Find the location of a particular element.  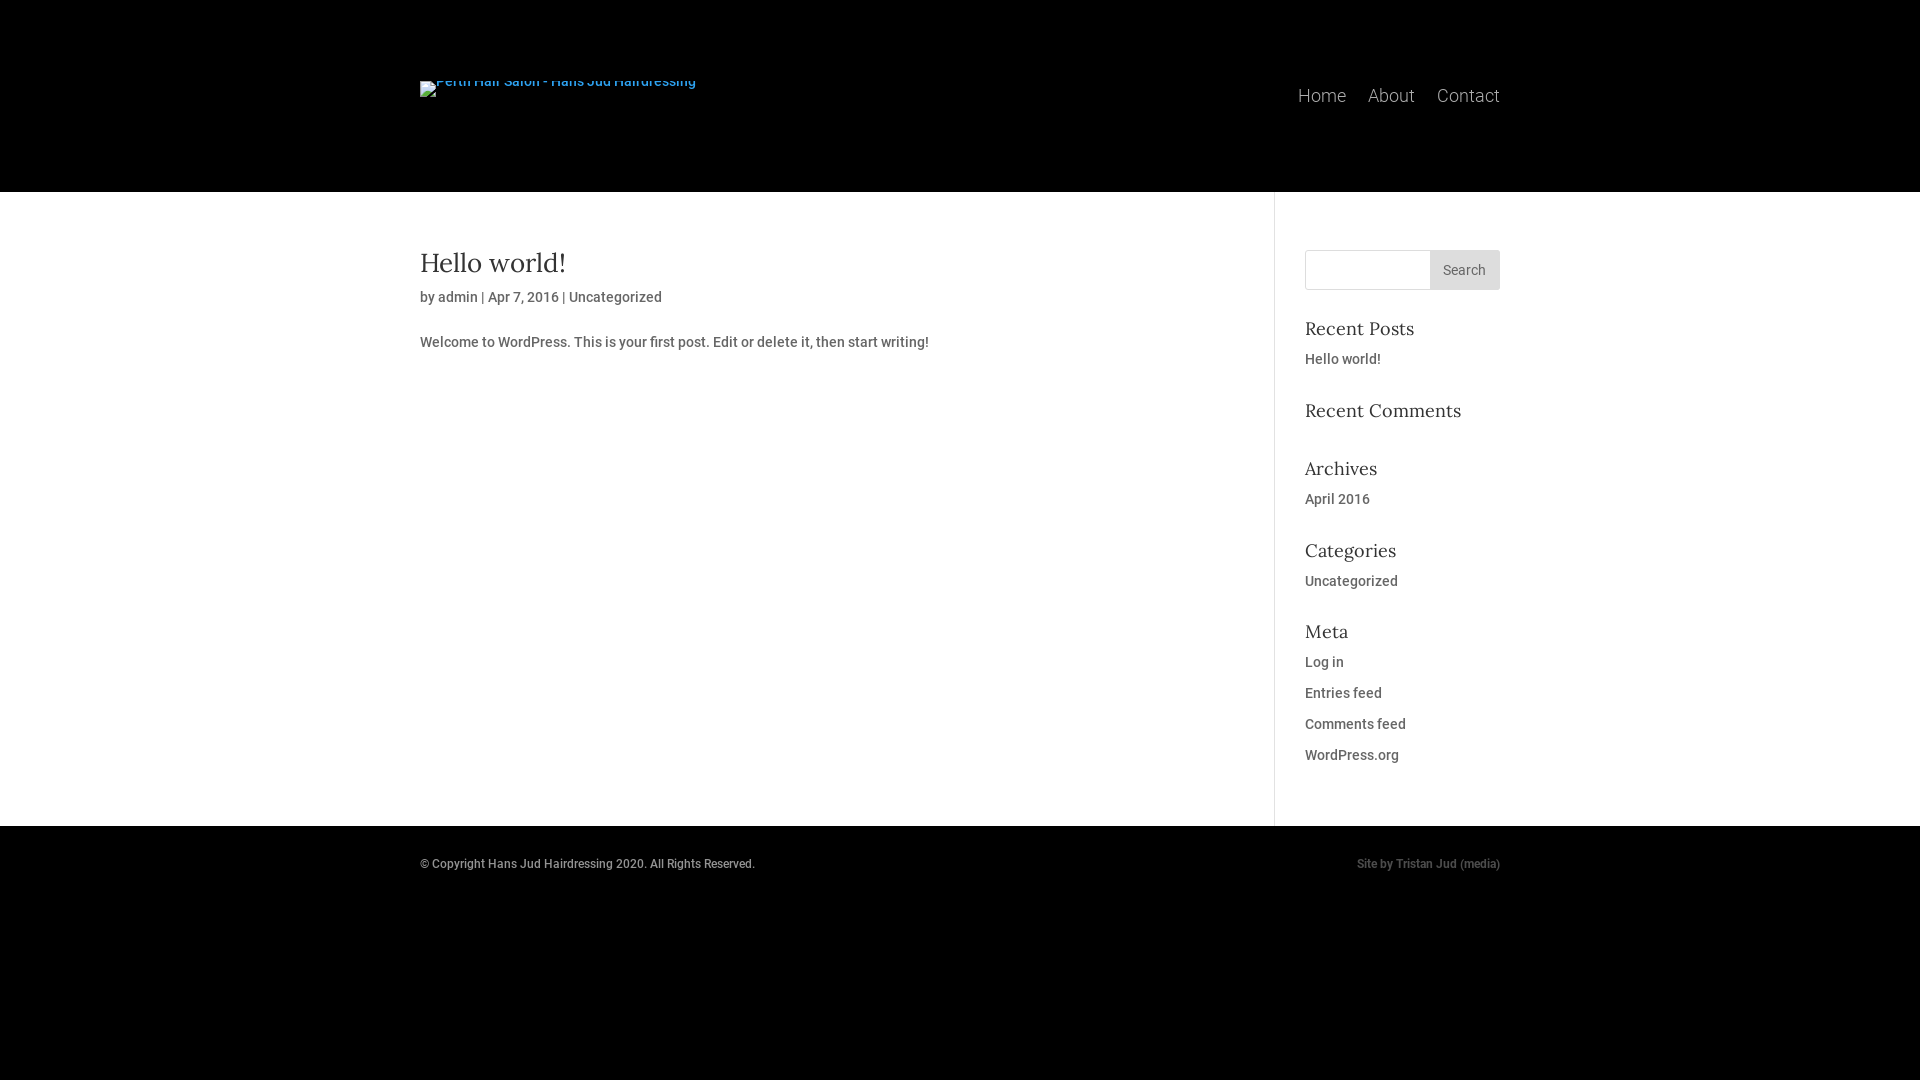

Entries feed is located at coordinates (1344, 693).